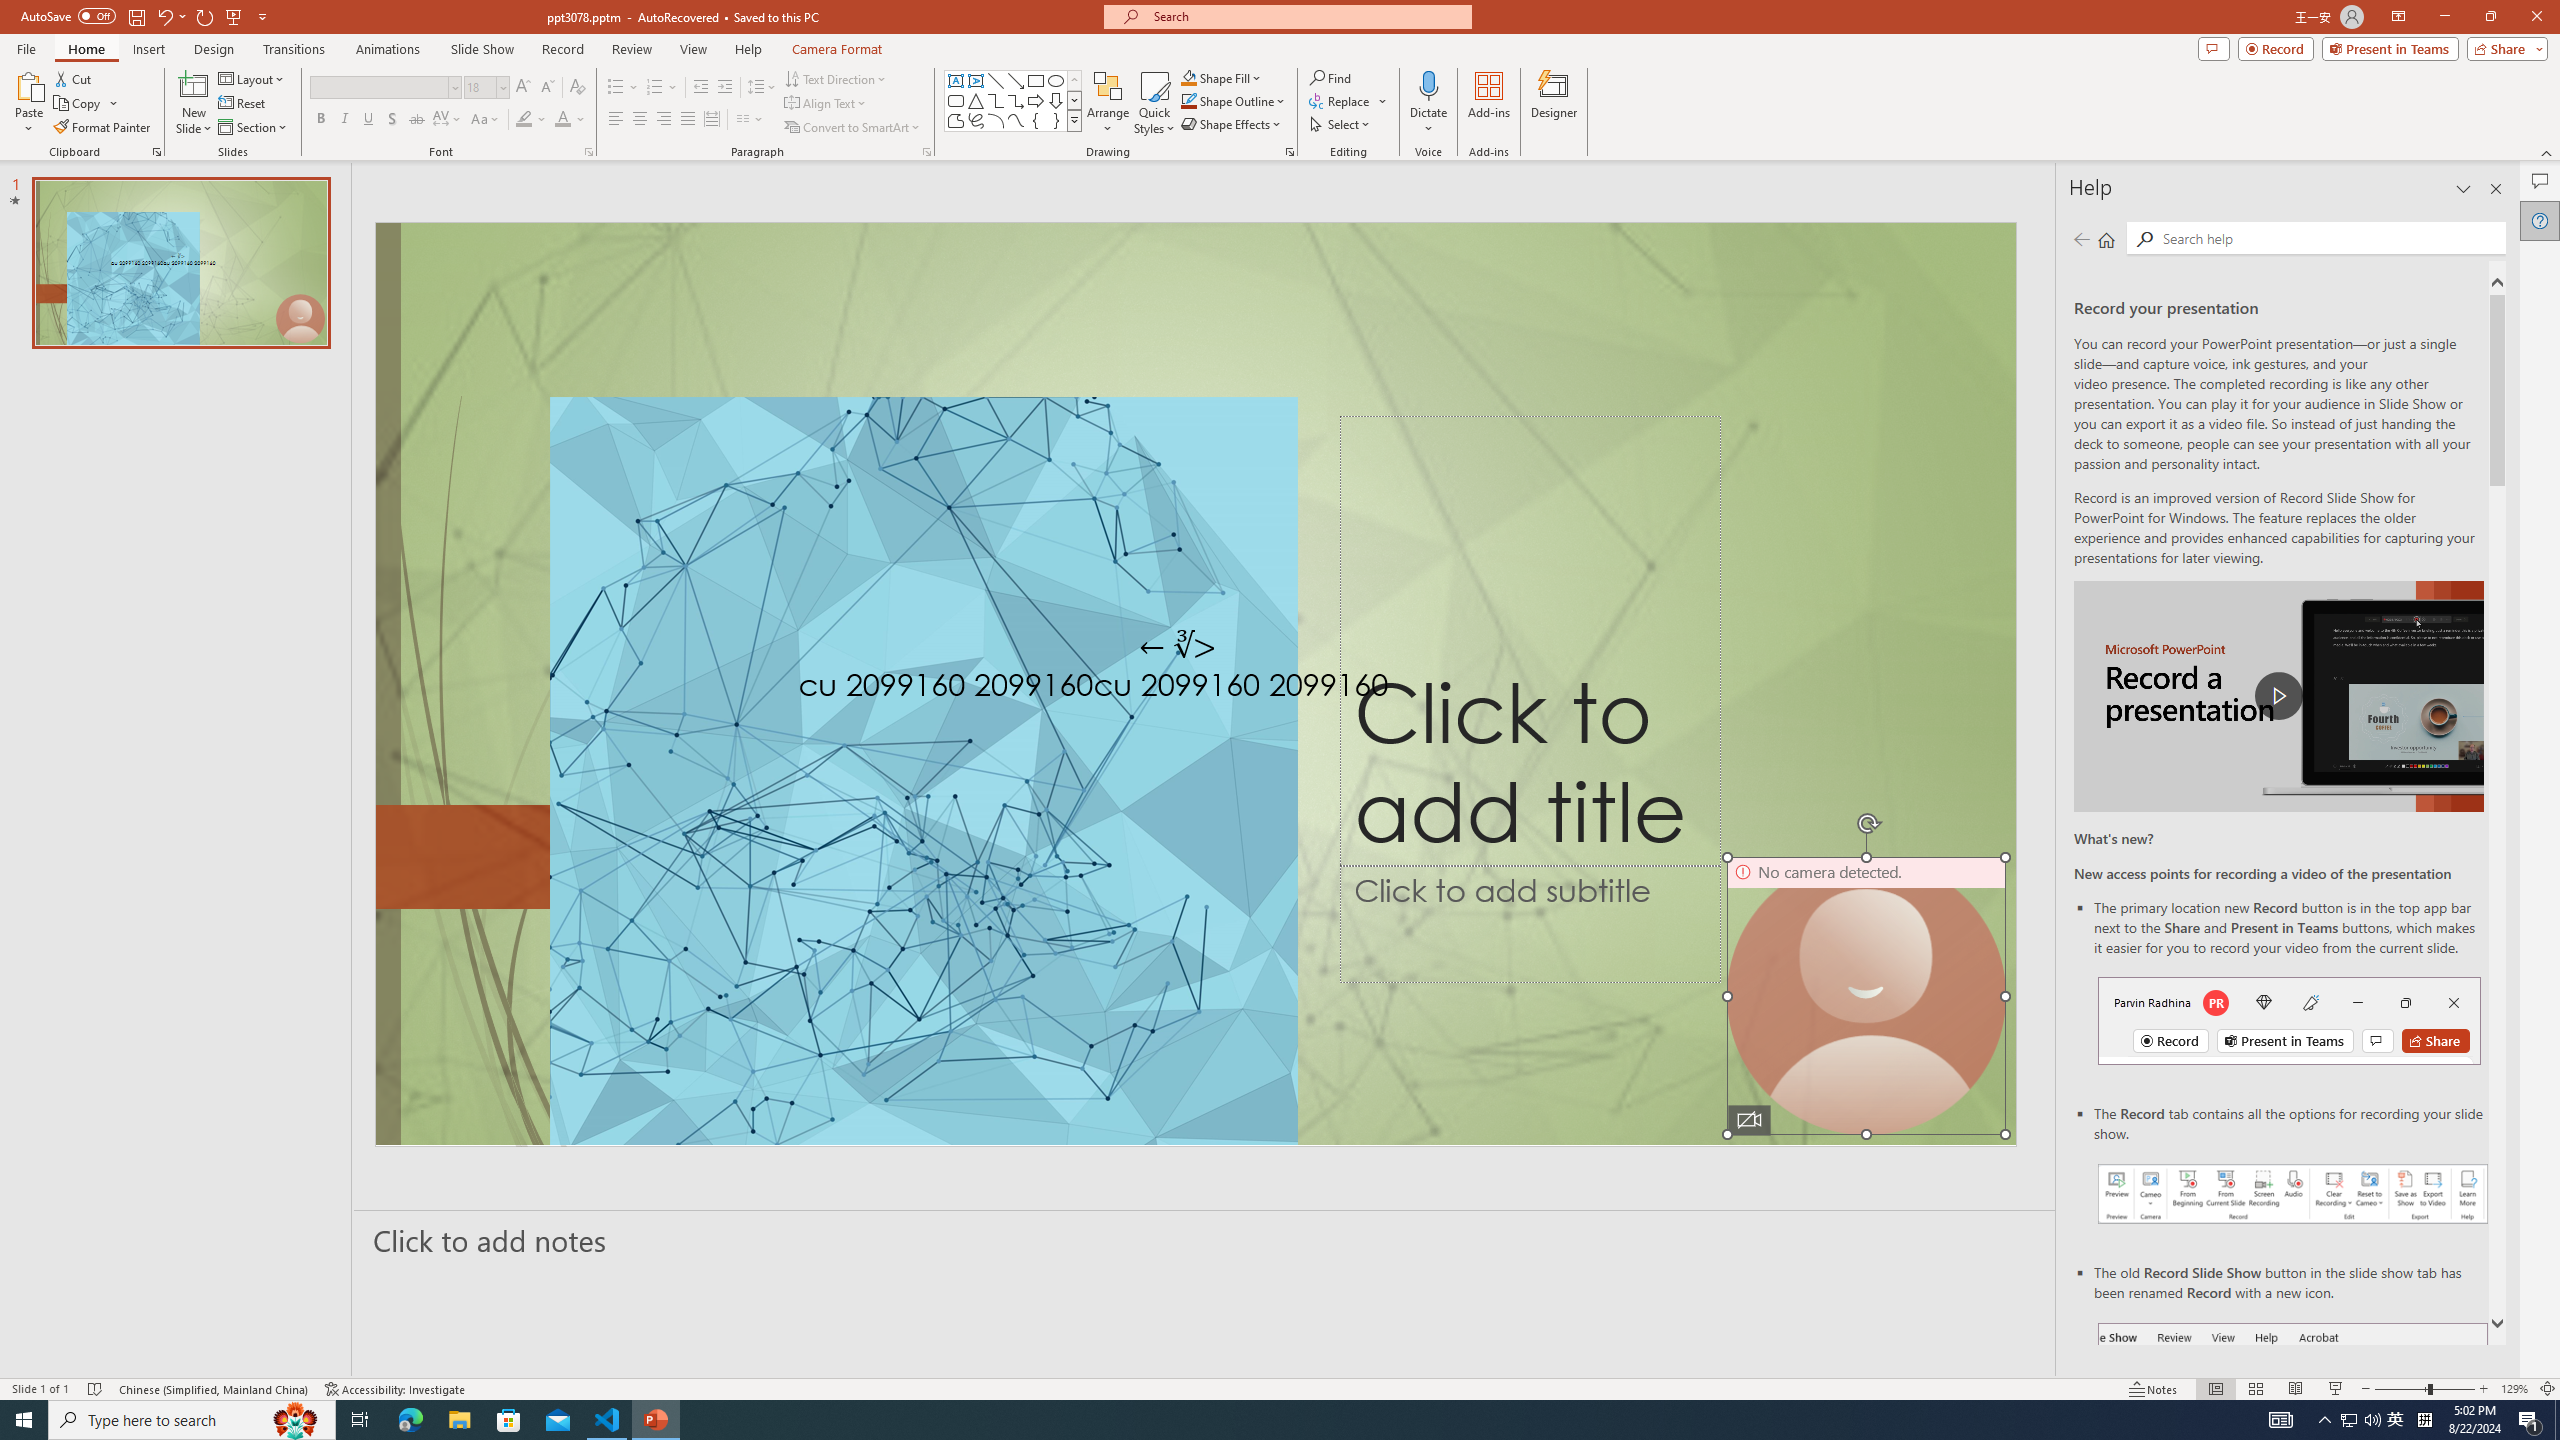 This screenshot has width=2560, height=1440. I want to click on Office Clipboard..., so click(156, 152).